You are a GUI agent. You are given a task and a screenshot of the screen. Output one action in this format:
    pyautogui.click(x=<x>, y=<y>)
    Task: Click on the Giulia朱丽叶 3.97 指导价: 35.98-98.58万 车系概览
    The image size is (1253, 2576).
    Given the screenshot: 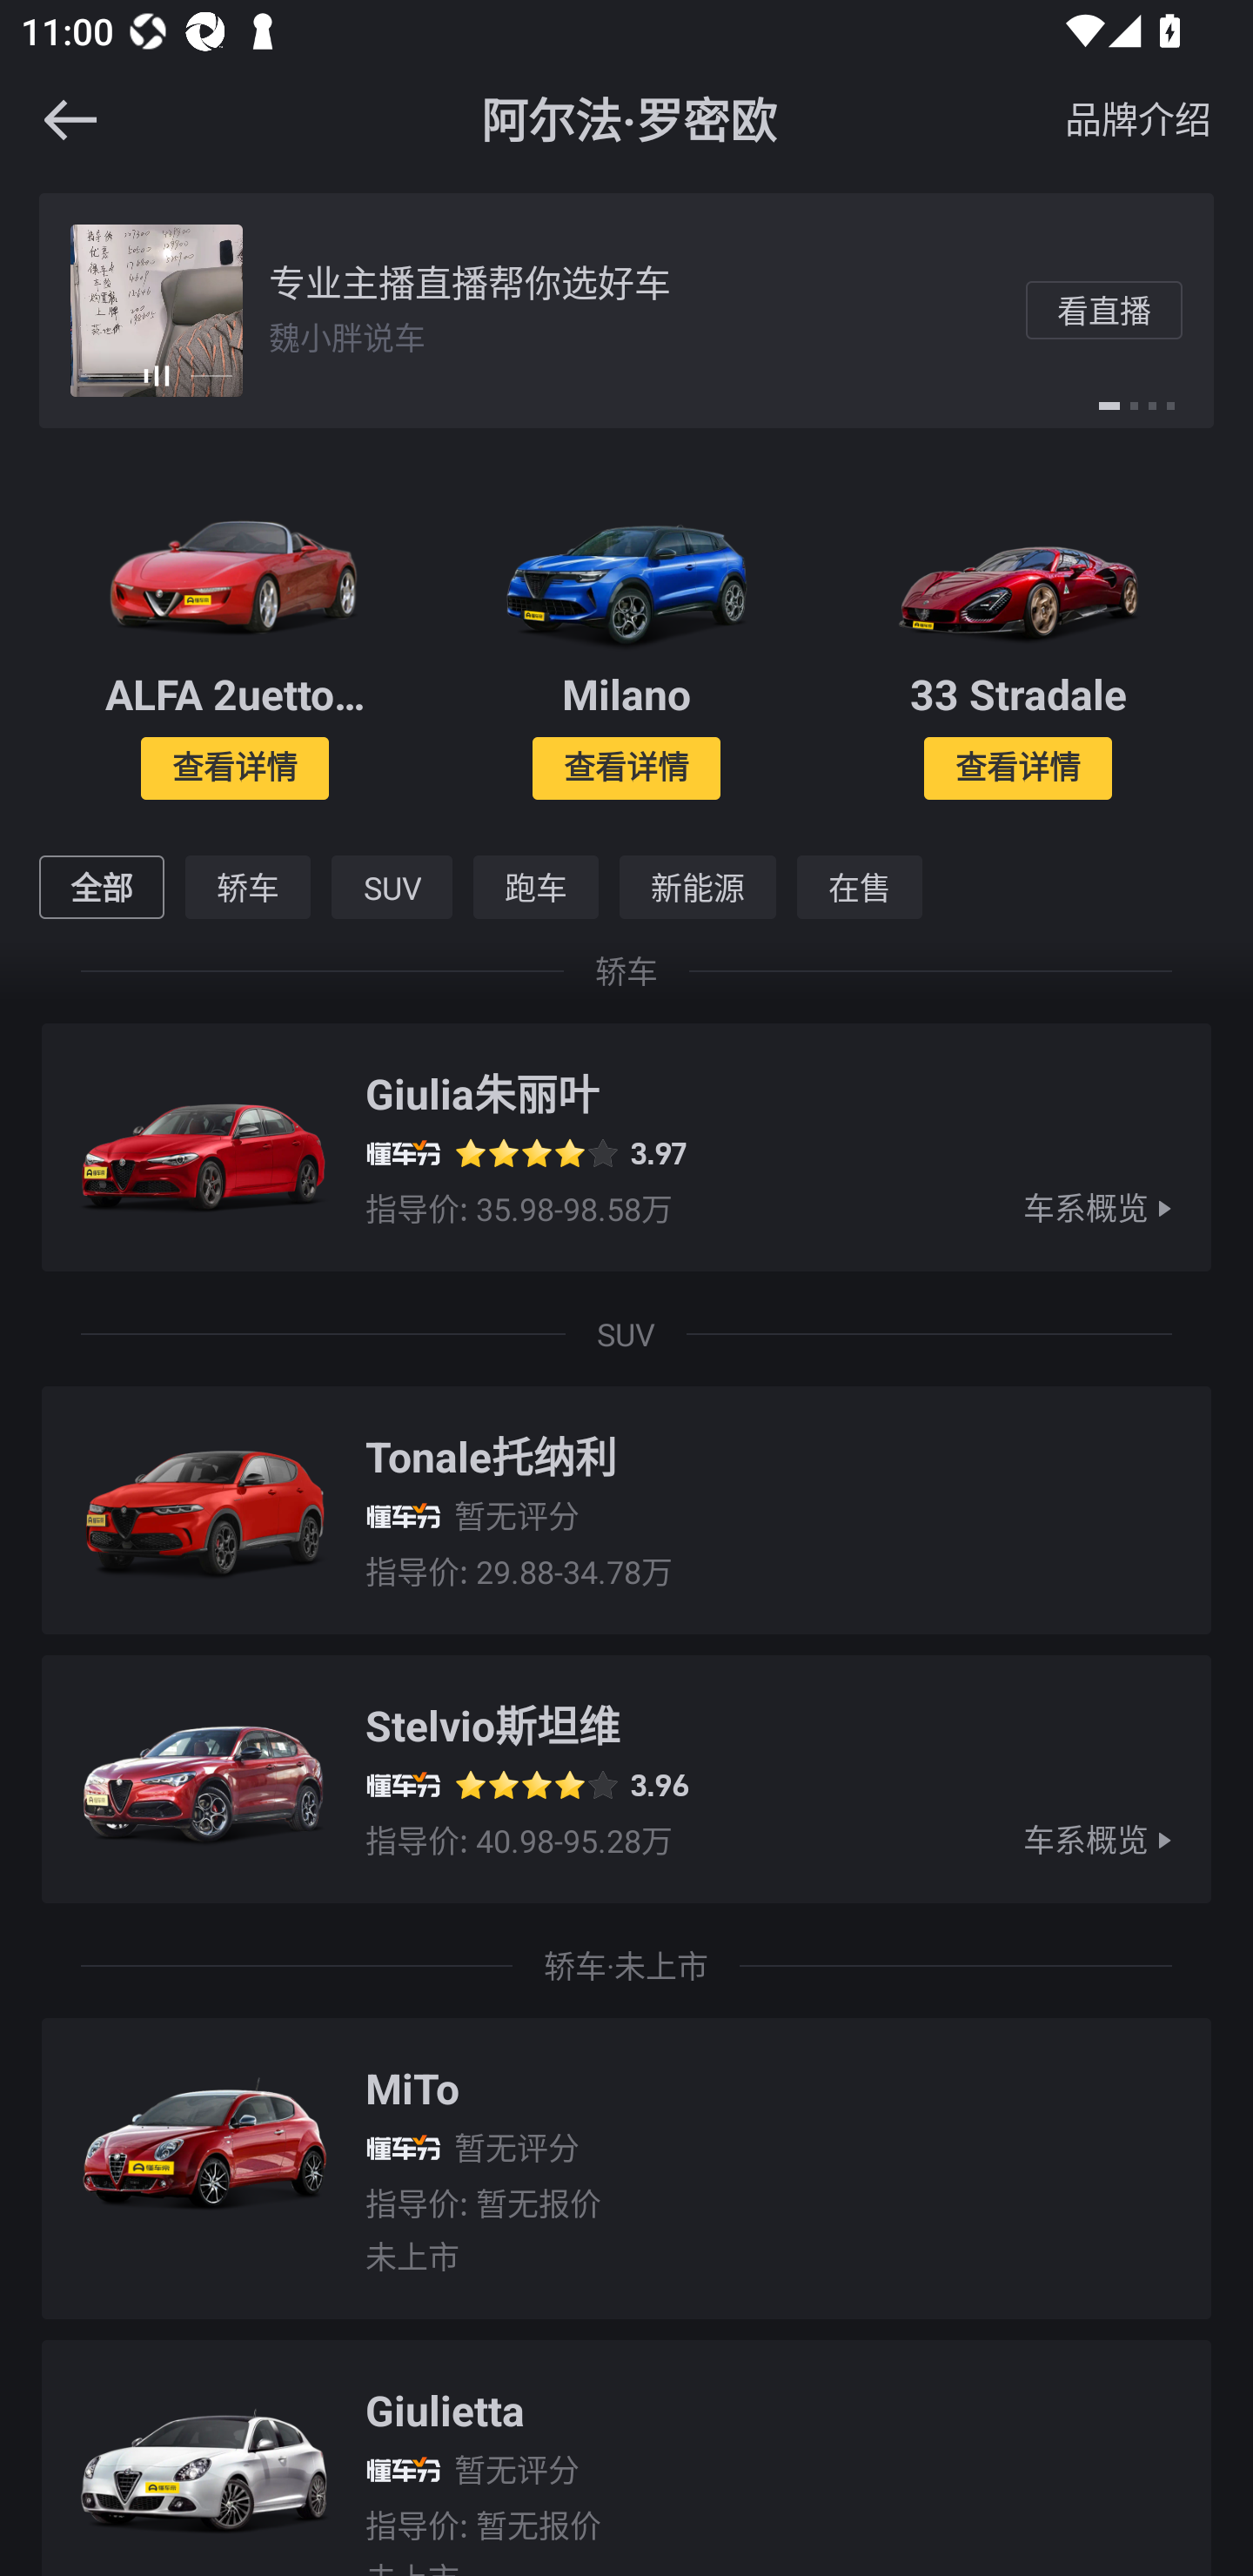 What is the action you would take?
    pyautogui.click(x=626, y=1152)
    